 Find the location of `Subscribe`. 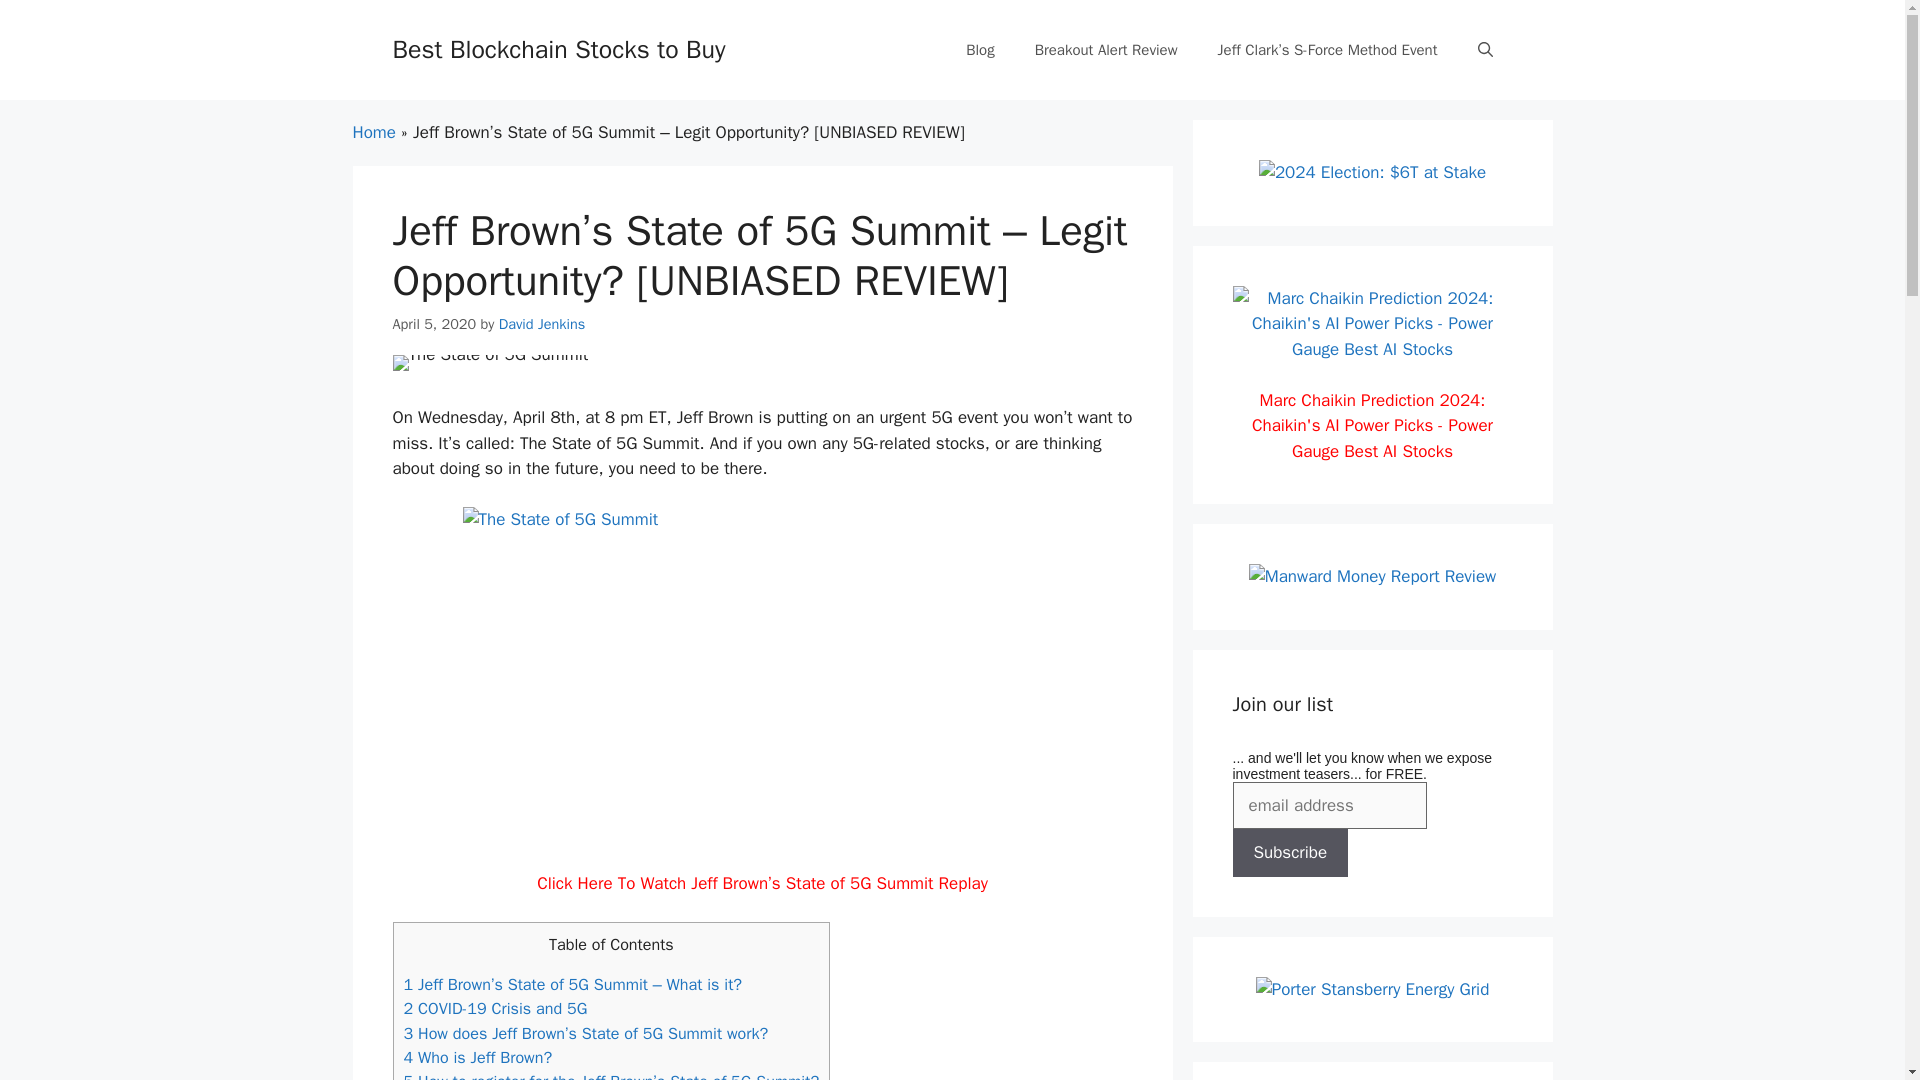

Subscribe is located at coordinates (1290, 852).